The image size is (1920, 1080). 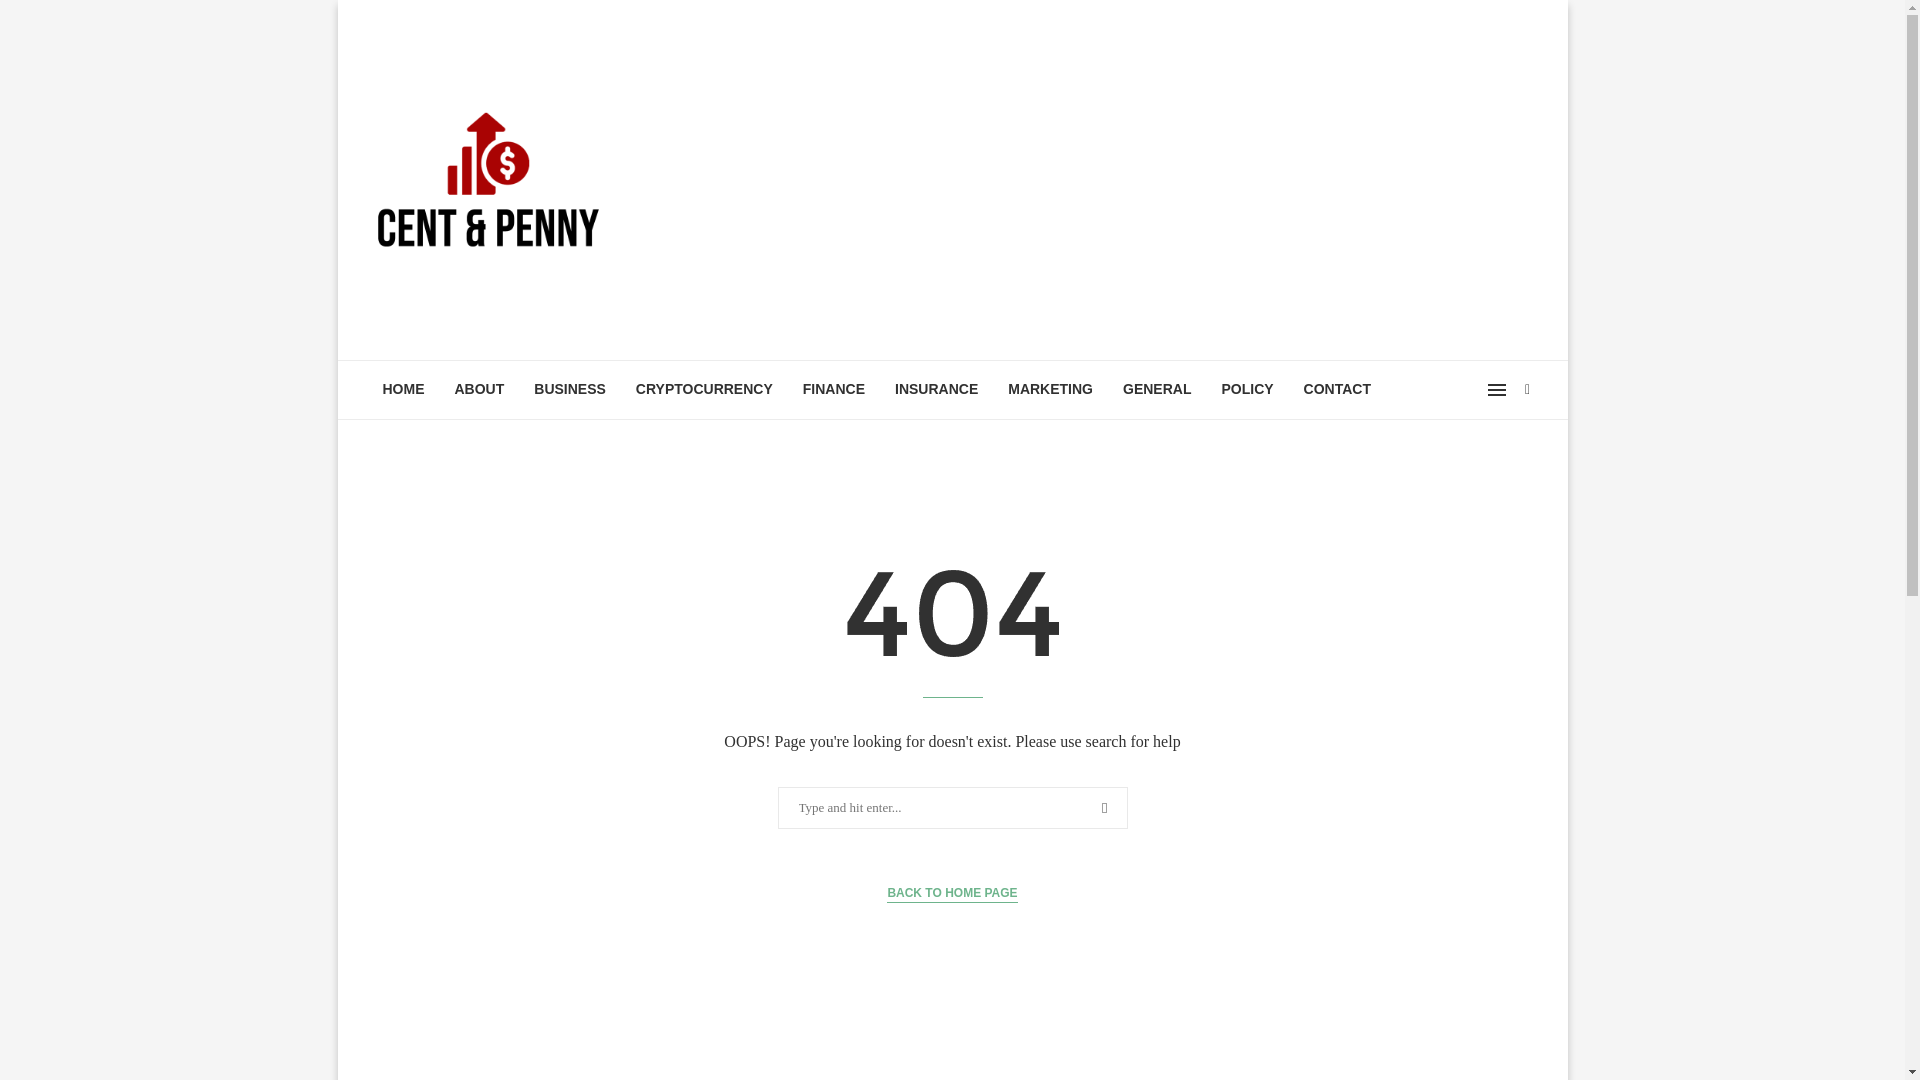 What do you see at coordinates (47, 20) in the screenshot?
I see `Search` at bounding box center [47, 20].